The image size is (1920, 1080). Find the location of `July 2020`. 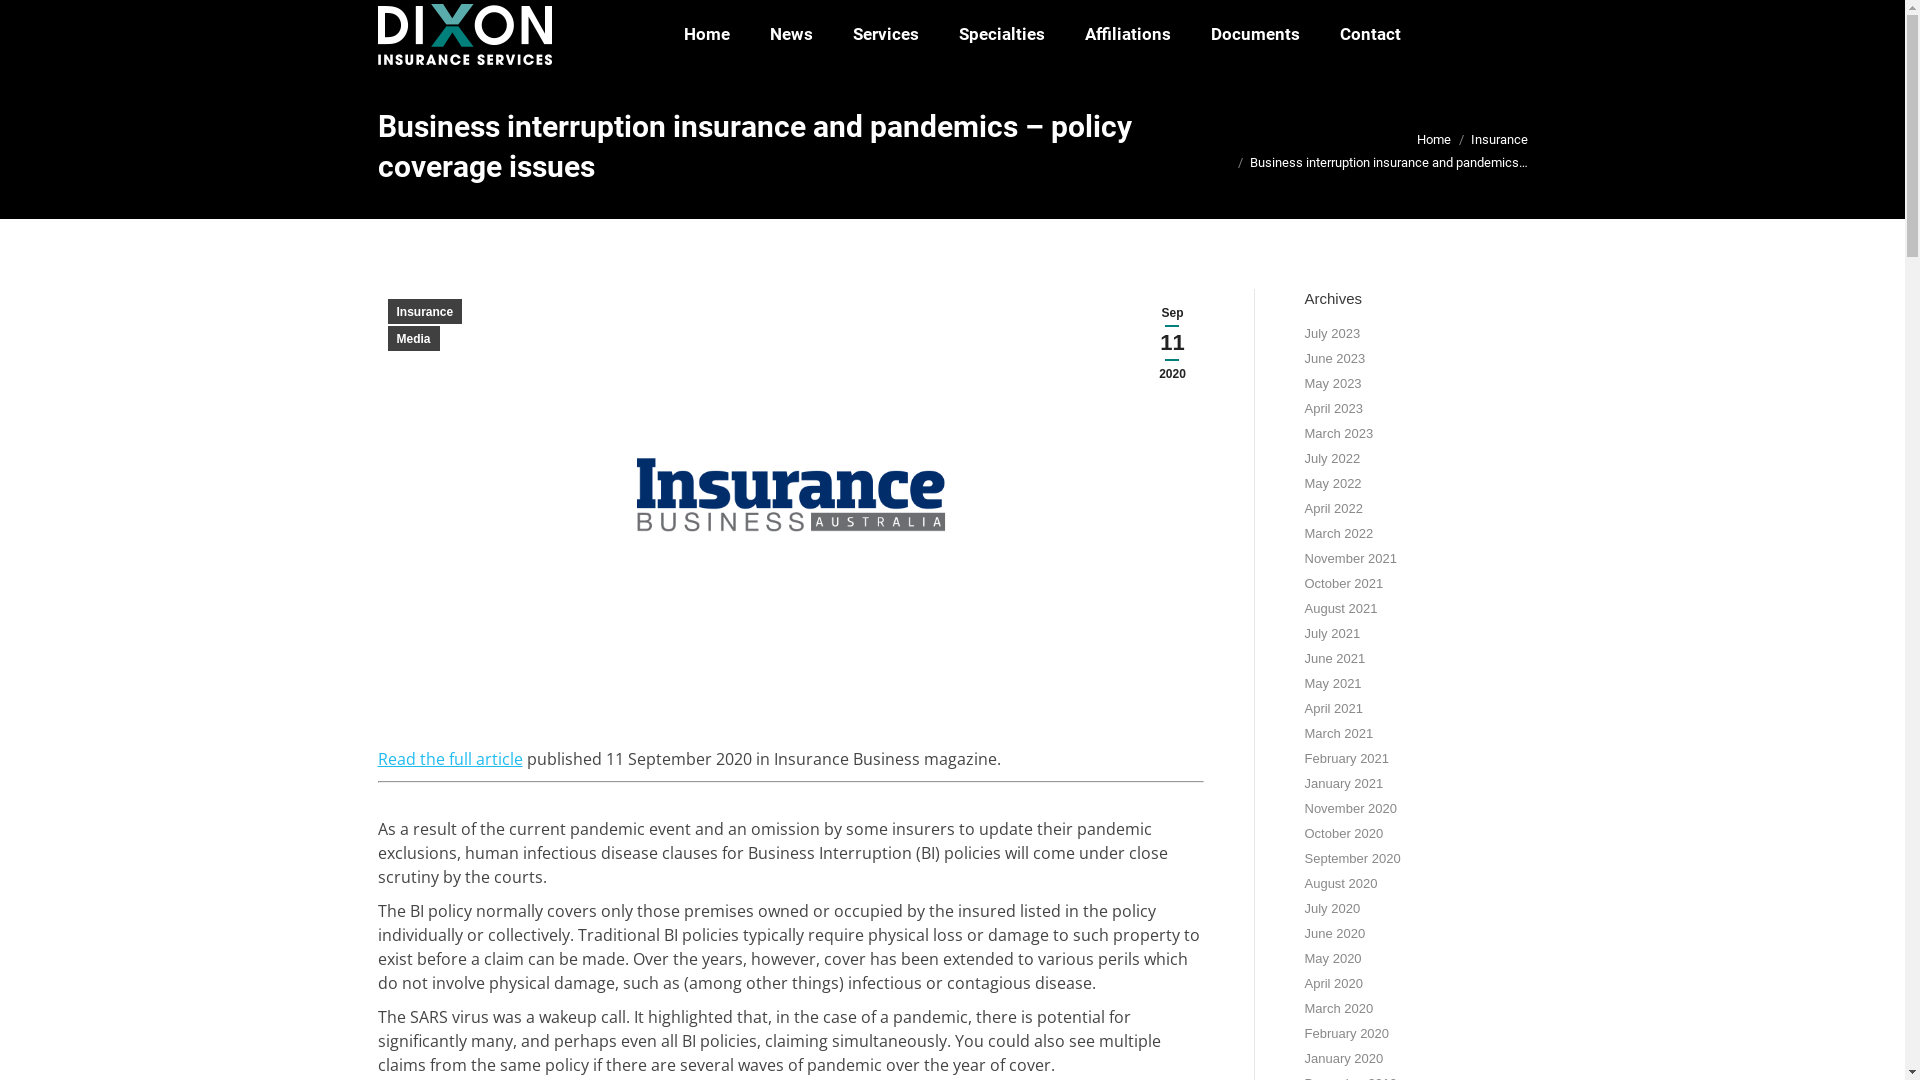

July 2020 is located at coordinates (1332, 909).